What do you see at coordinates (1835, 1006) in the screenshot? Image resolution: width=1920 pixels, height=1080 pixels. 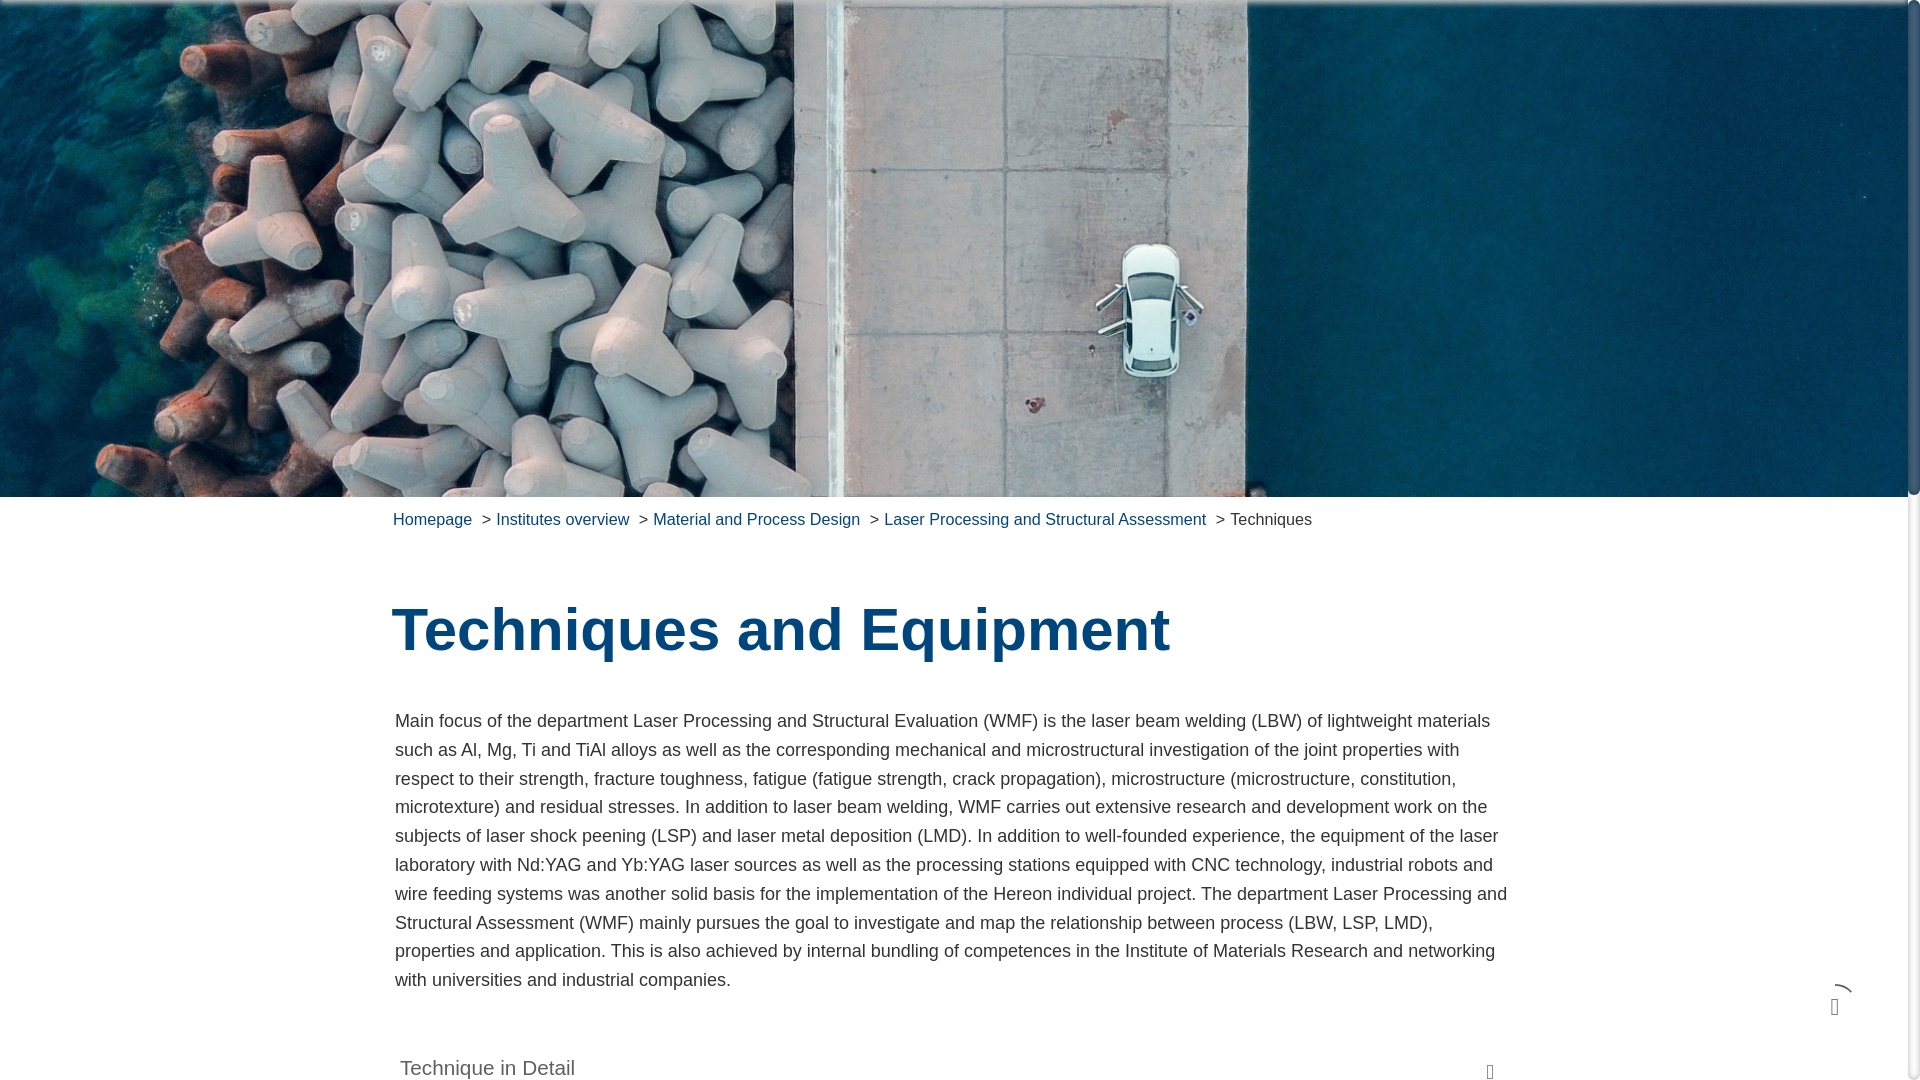 I see `Click to scroll to top` at bounding box center [1835, 1006].